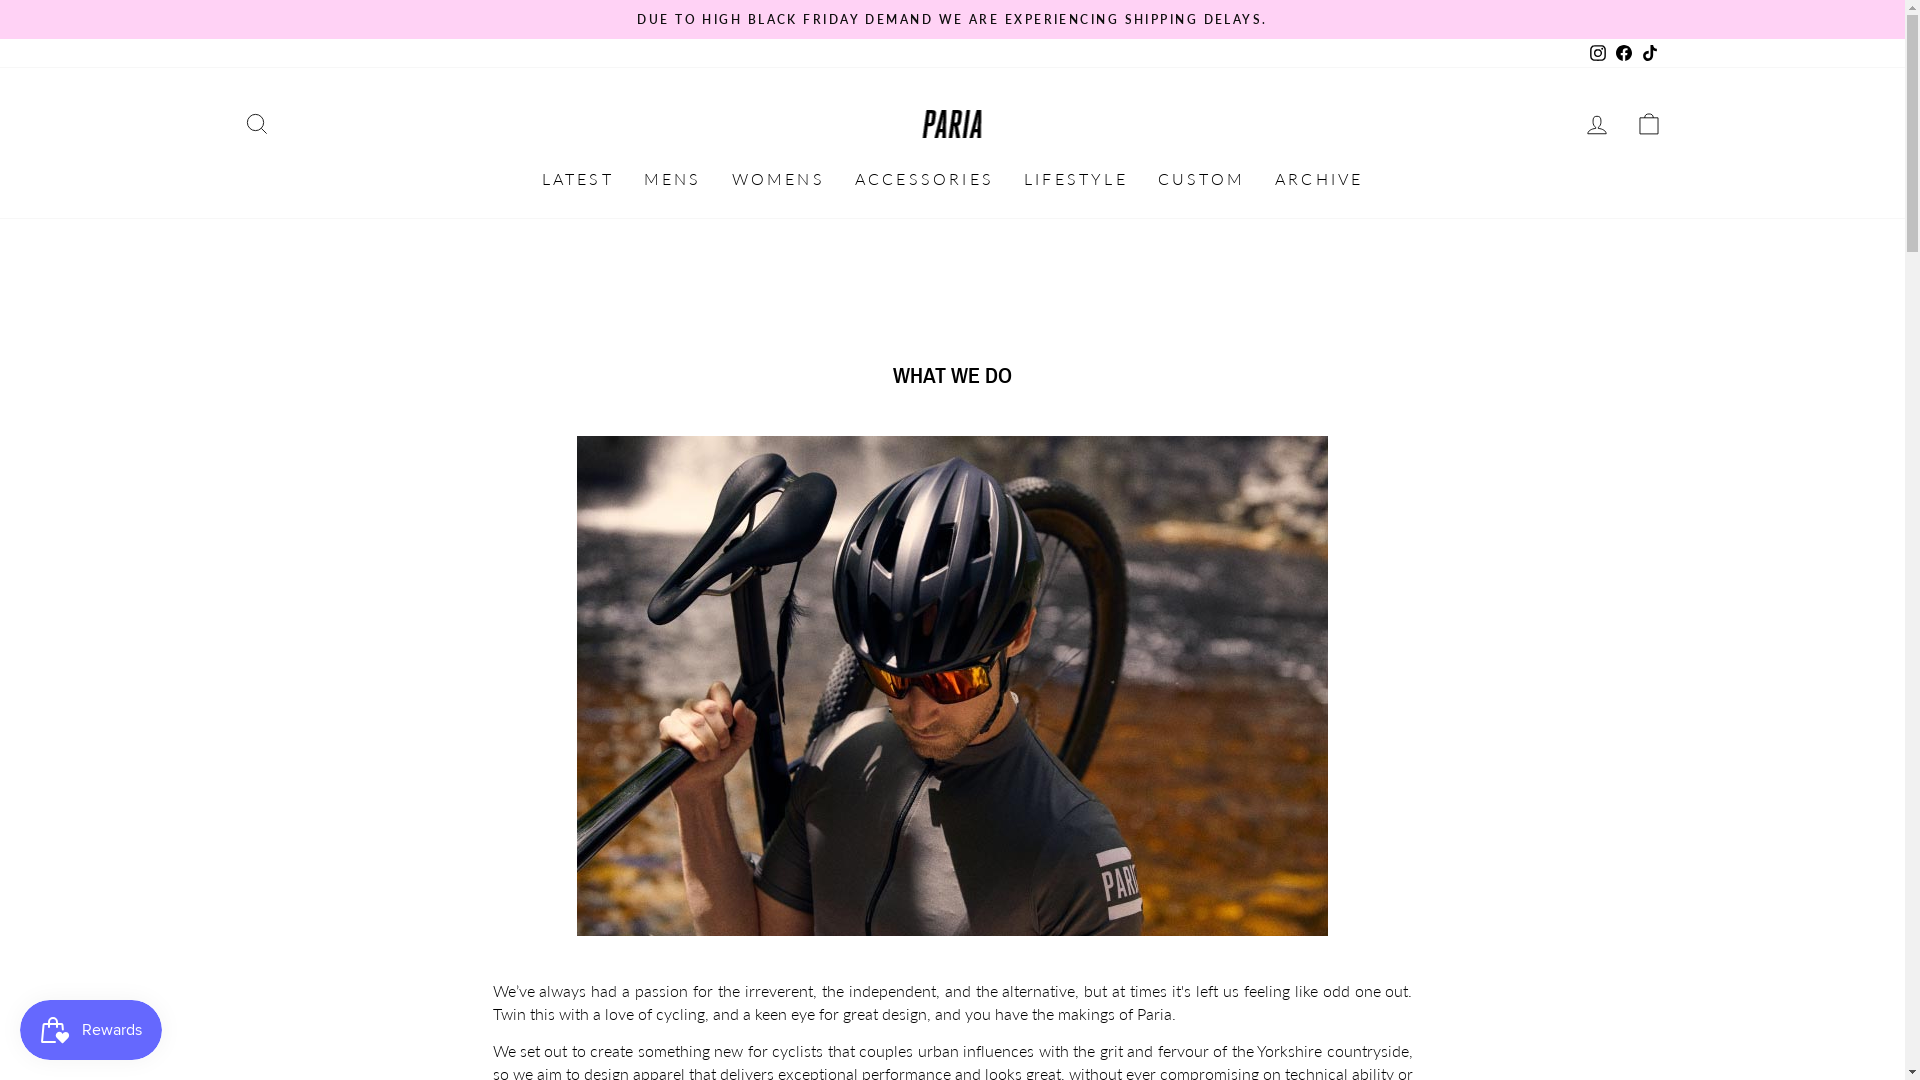 The image size is (1920, 1080). What do you see at coordinates (91, 1030) in the screenshot?
I see `Smile.io Rewards Program Launcher` at bounding box center [91, 1030].